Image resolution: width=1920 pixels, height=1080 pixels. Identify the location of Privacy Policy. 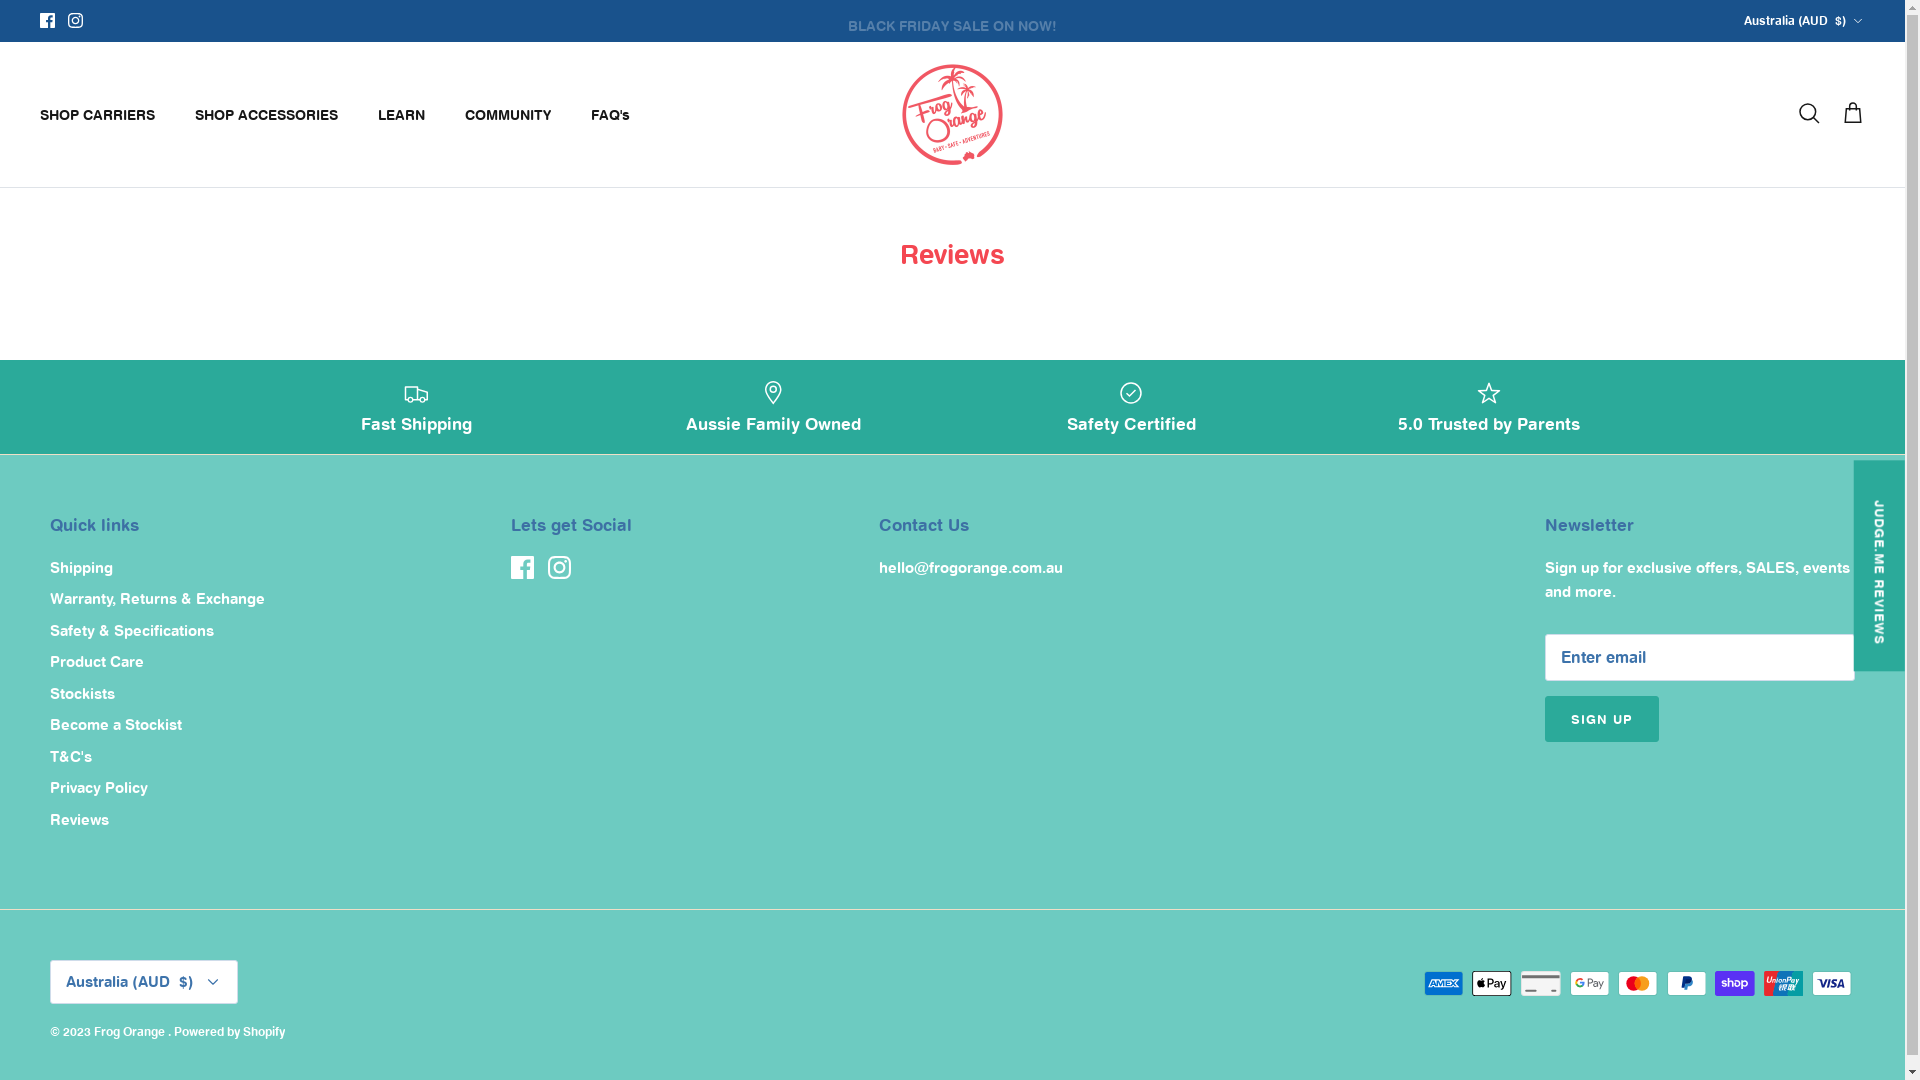
(99, 788).